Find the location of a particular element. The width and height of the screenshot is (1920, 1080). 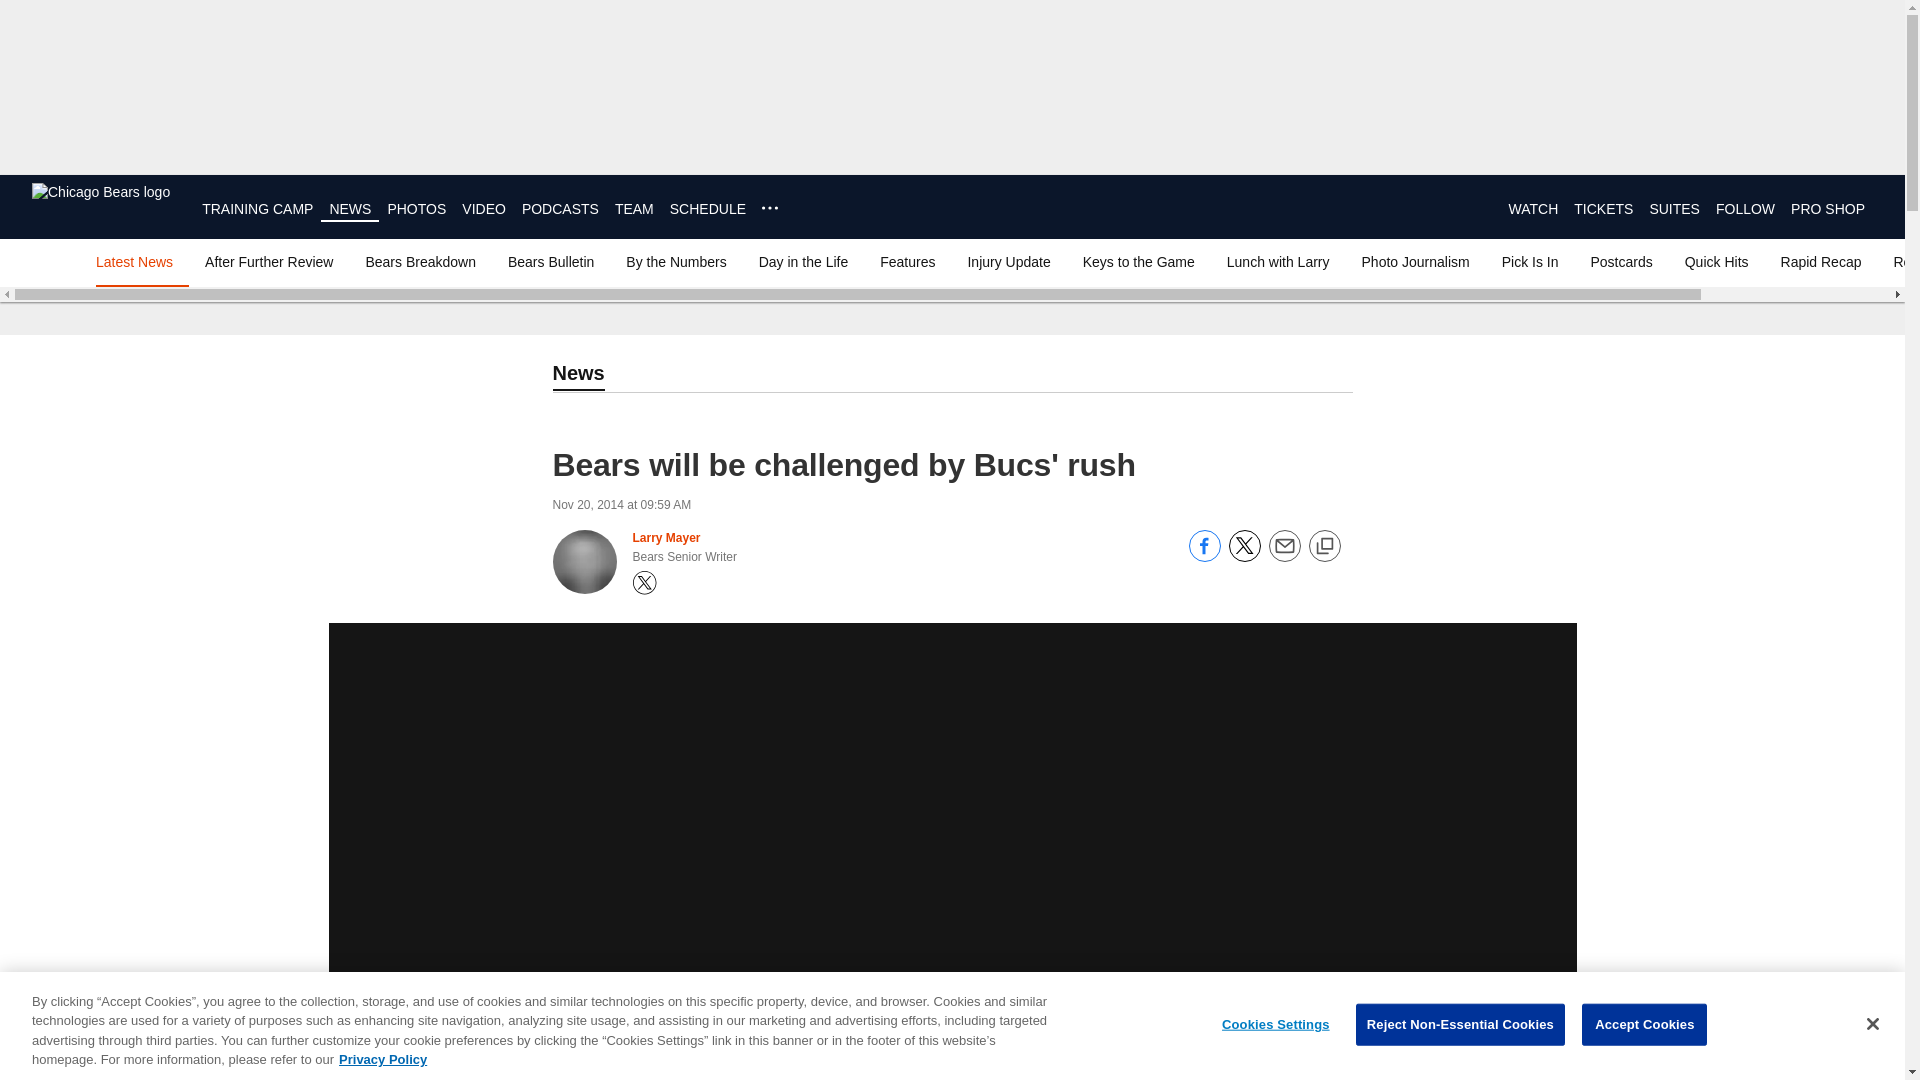

PRO SHOP is located at coordinates (1828, 208).